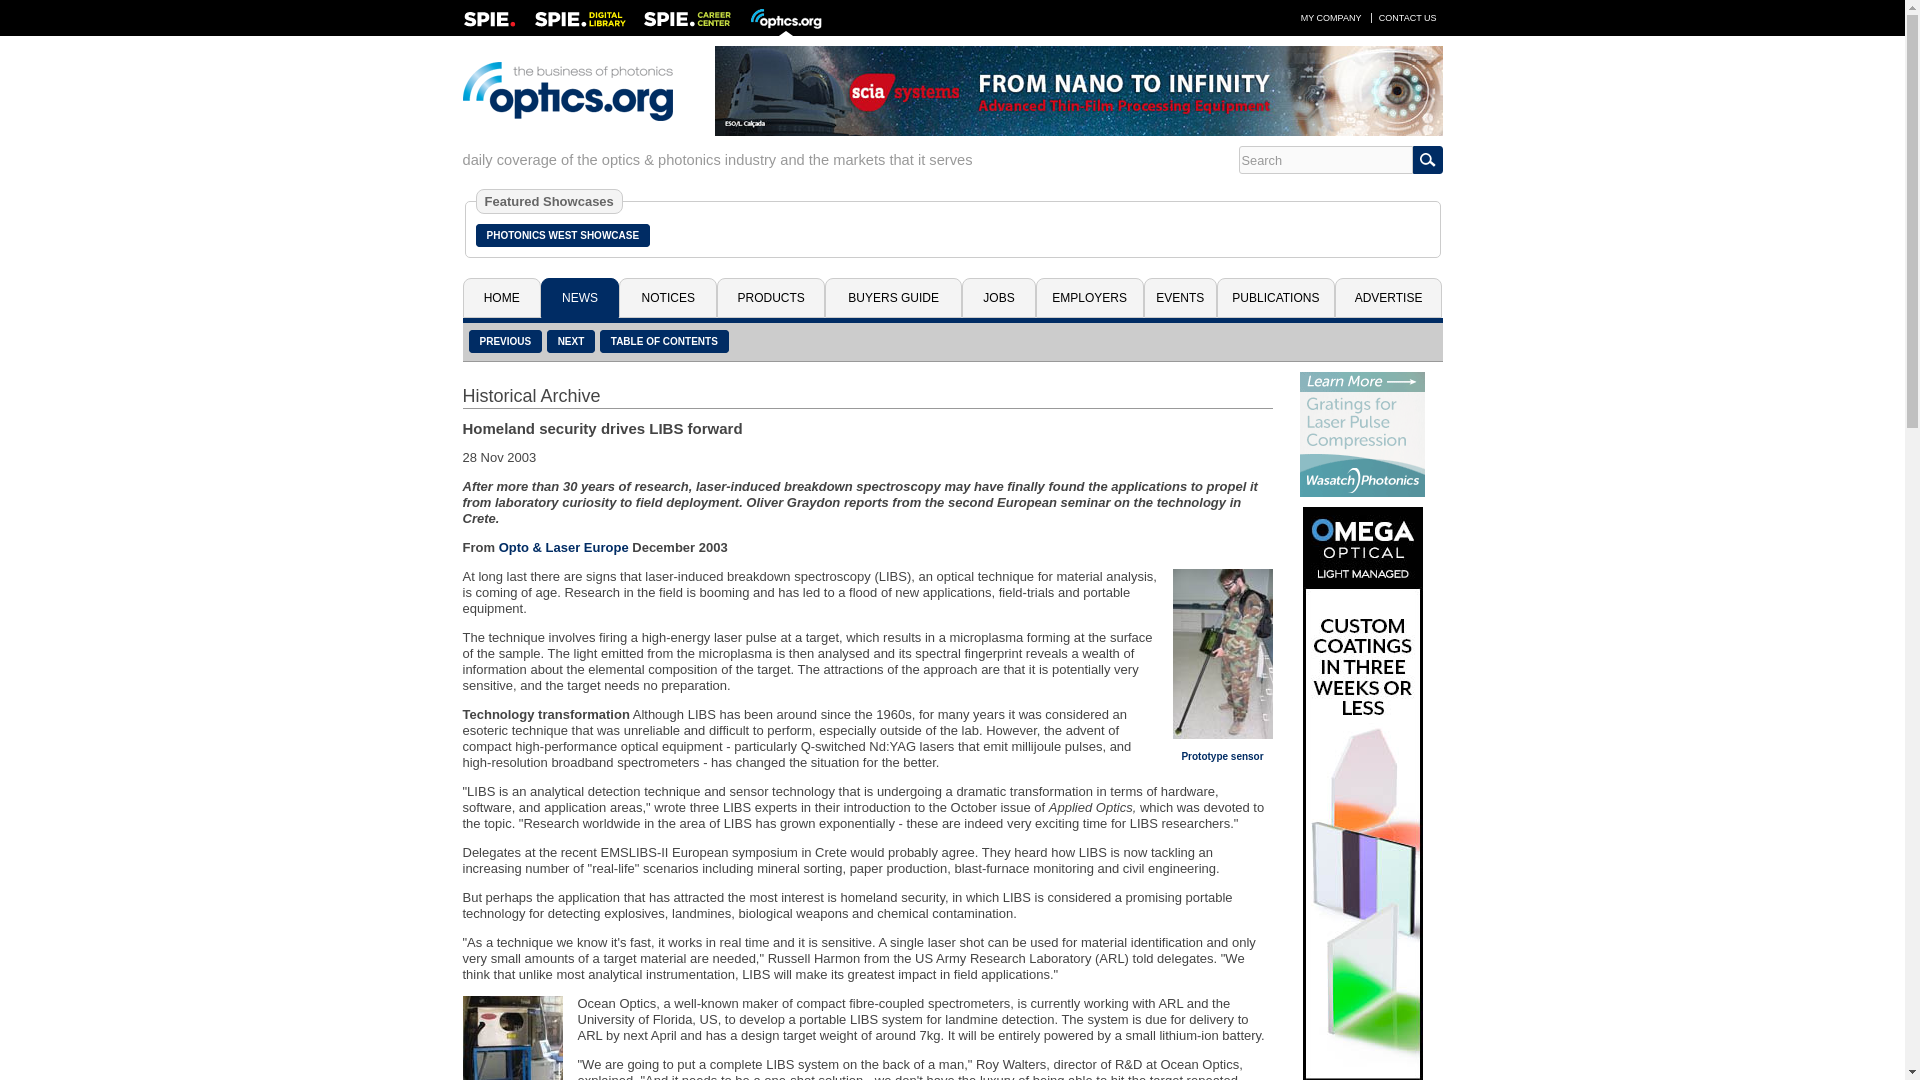 The height and width of the screenshot is (1080, 1920). What do you see at coordinates (770, 297) in the screenshot?
I see `PRODUCTS` at bounding box center [770, 297].